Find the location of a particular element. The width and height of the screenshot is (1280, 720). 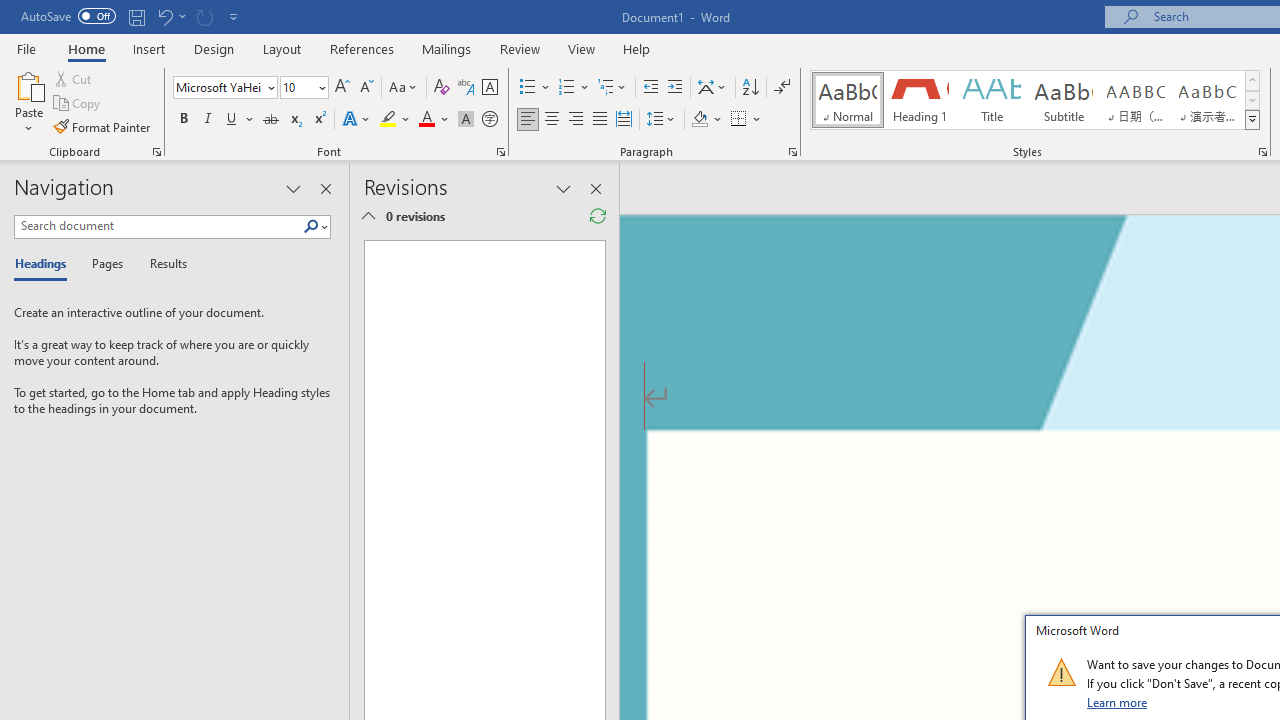

Character Shading is located at coordinates (466, 120).